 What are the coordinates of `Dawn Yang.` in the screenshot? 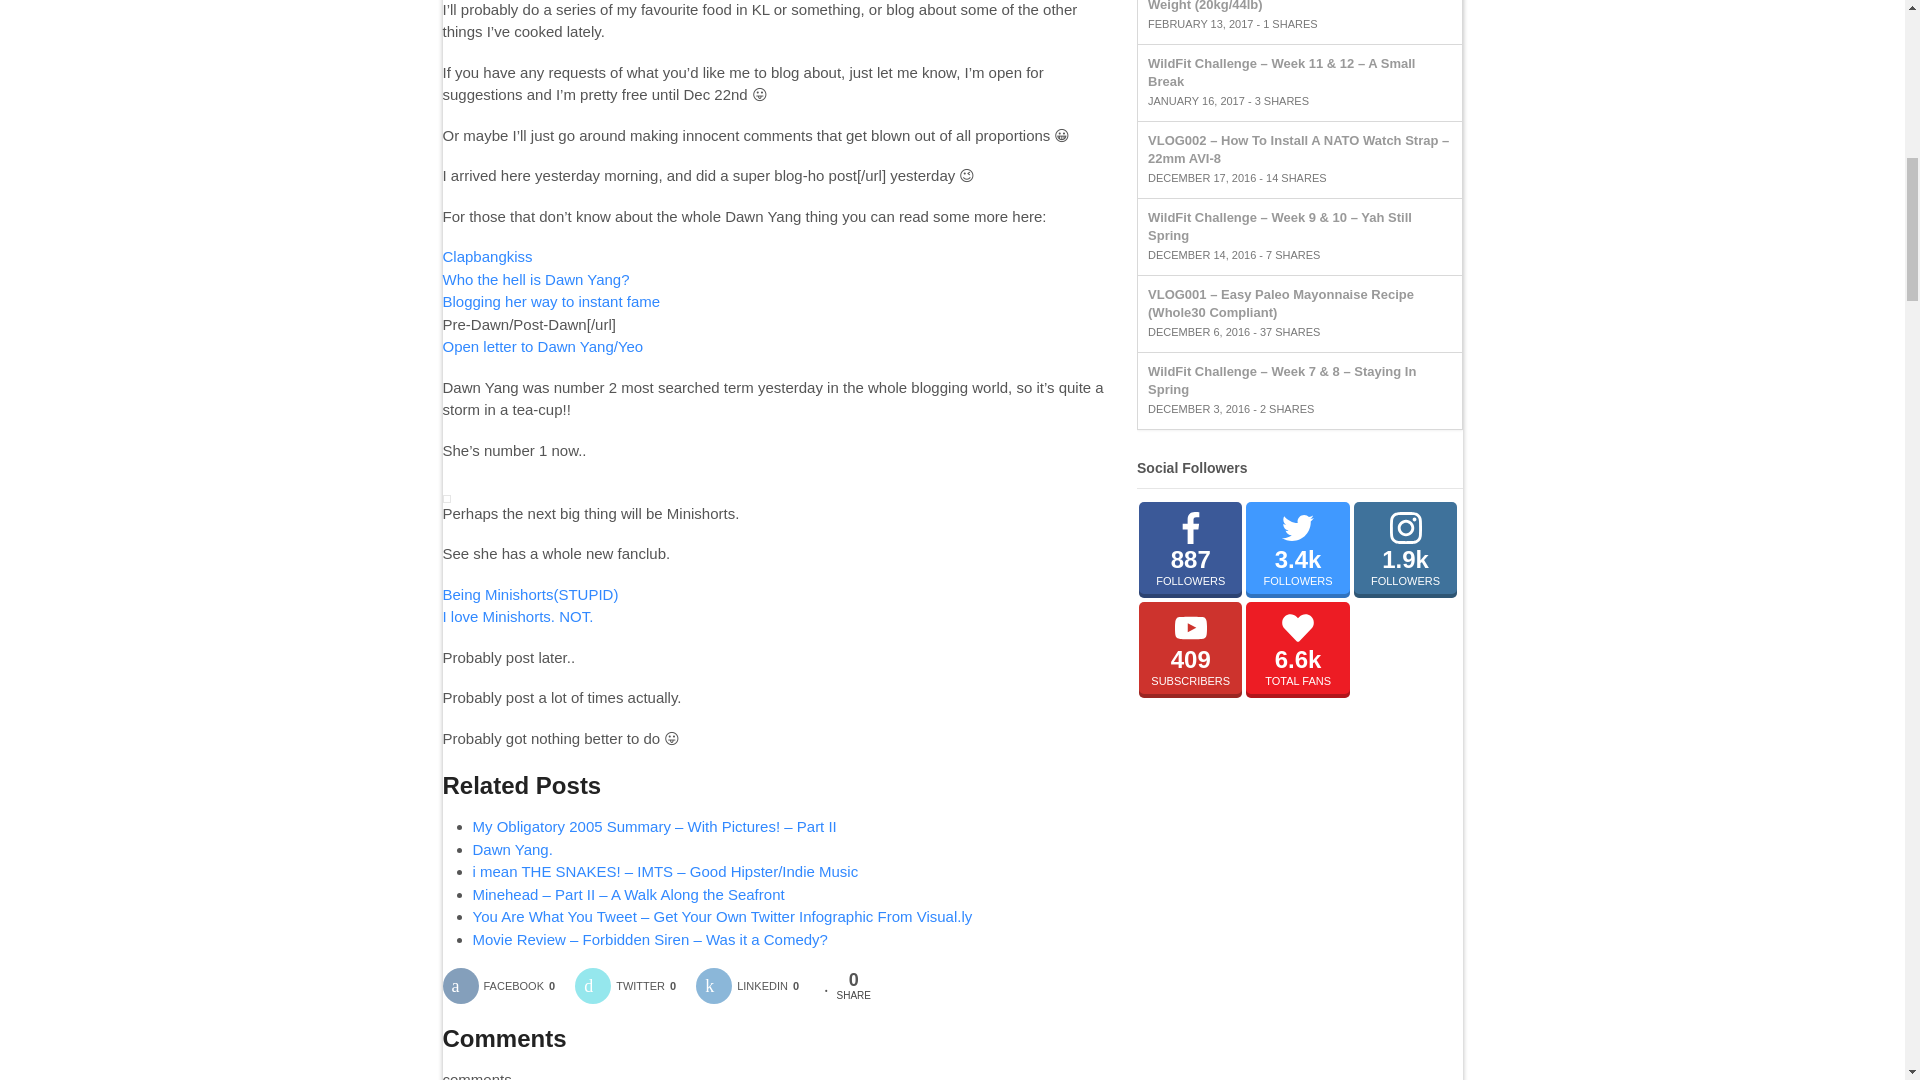 It's located at (512, 849).